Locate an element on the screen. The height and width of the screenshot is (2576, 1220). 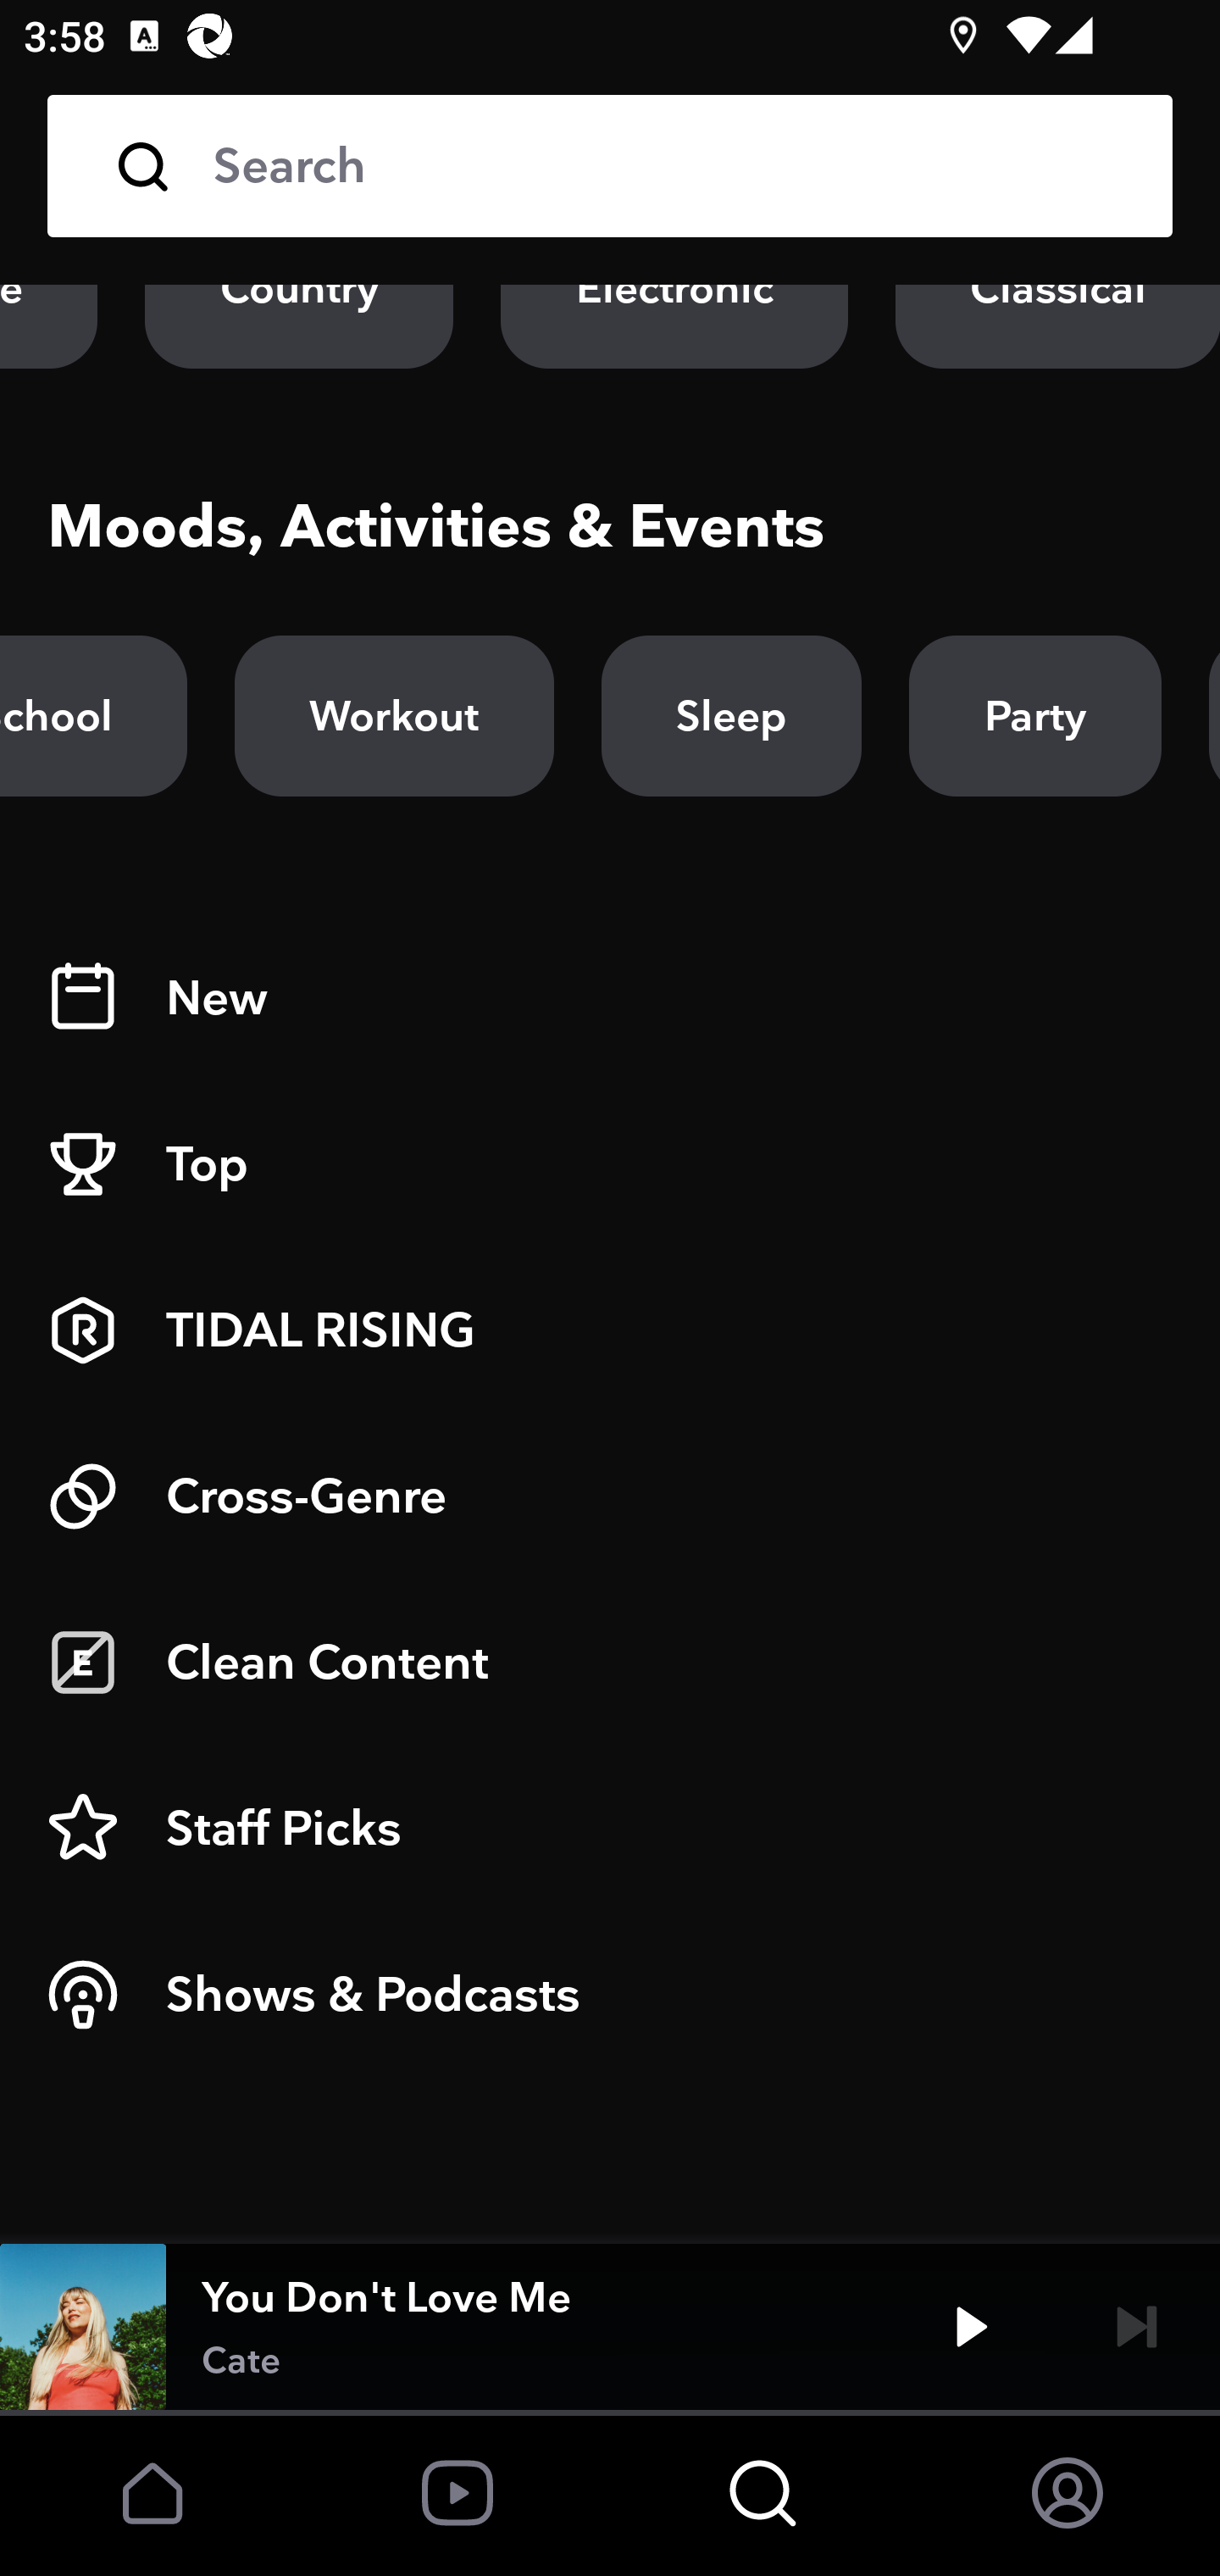
Party is located at coordinates (1034, 715).